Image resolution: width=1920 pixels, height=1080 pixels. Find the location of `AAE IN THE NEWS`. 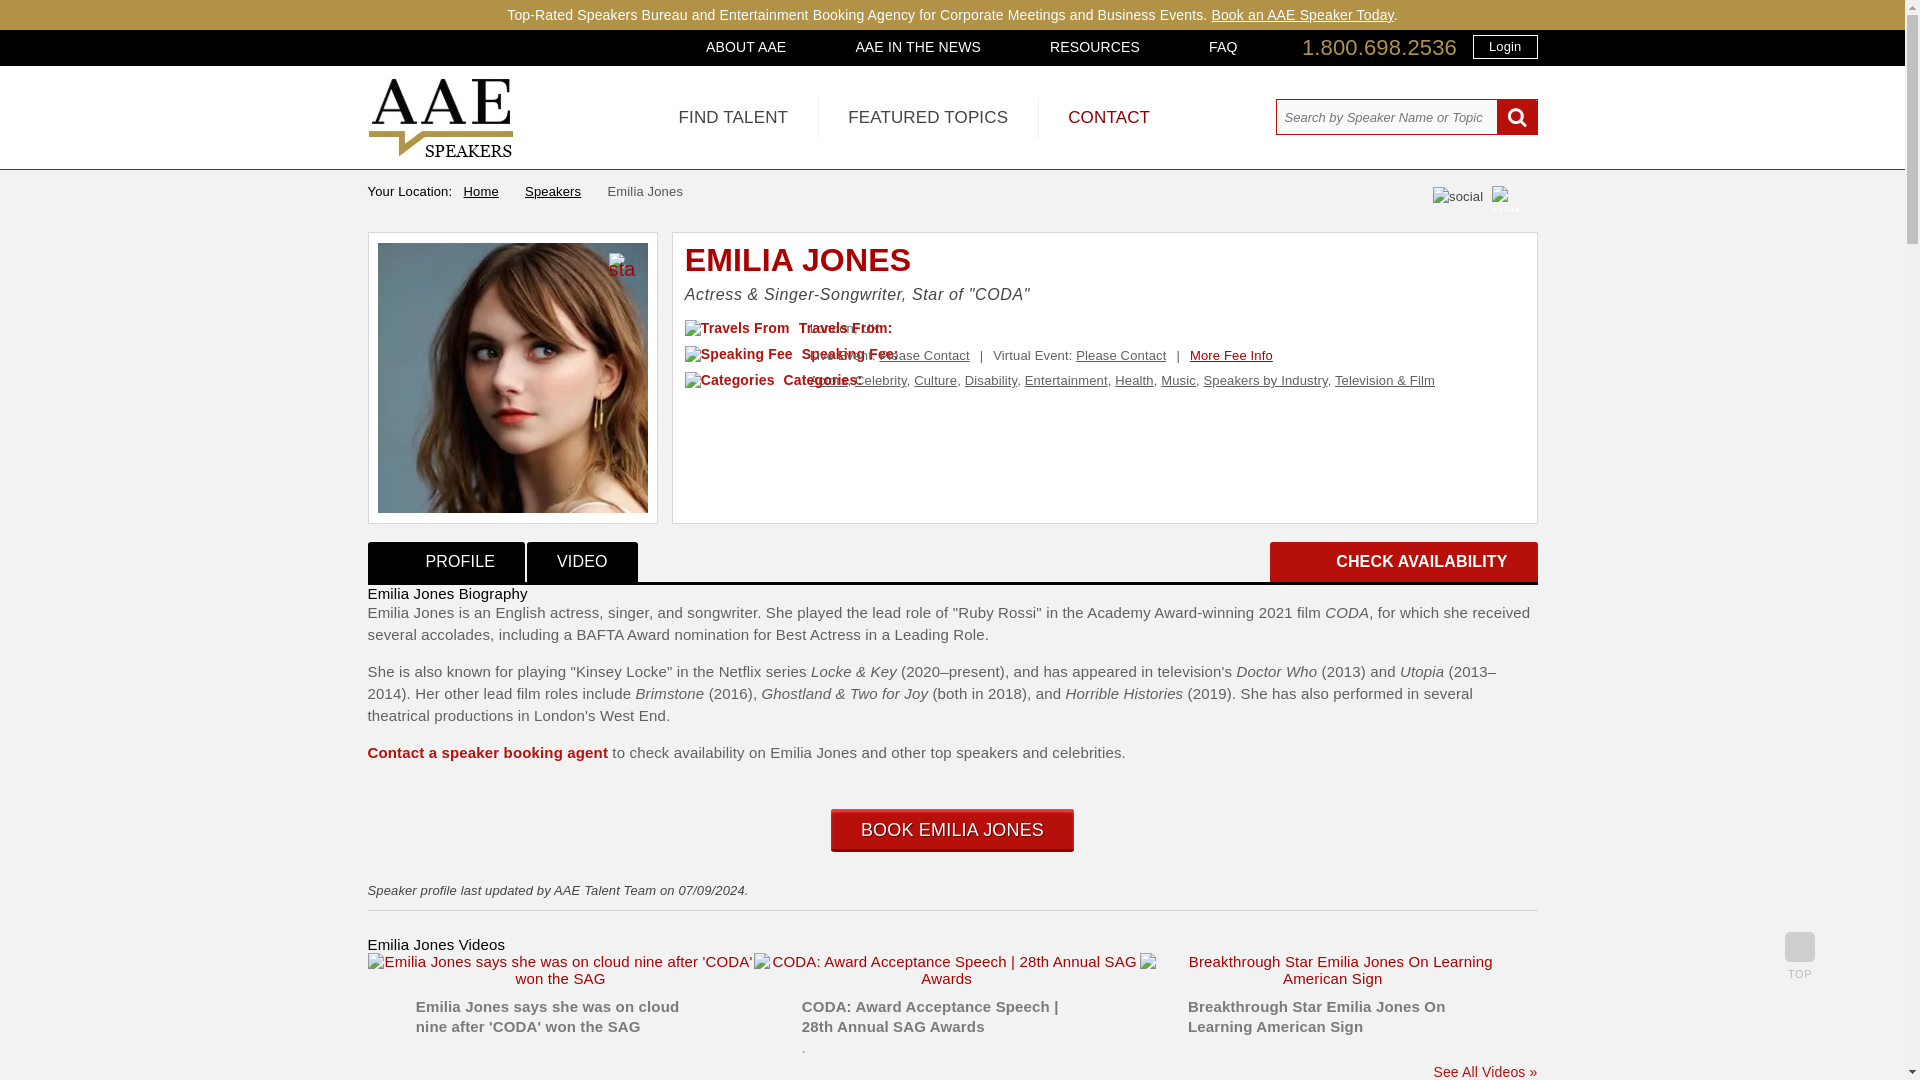

AAE IN THE NEWS is located at coordinates (918, 46).